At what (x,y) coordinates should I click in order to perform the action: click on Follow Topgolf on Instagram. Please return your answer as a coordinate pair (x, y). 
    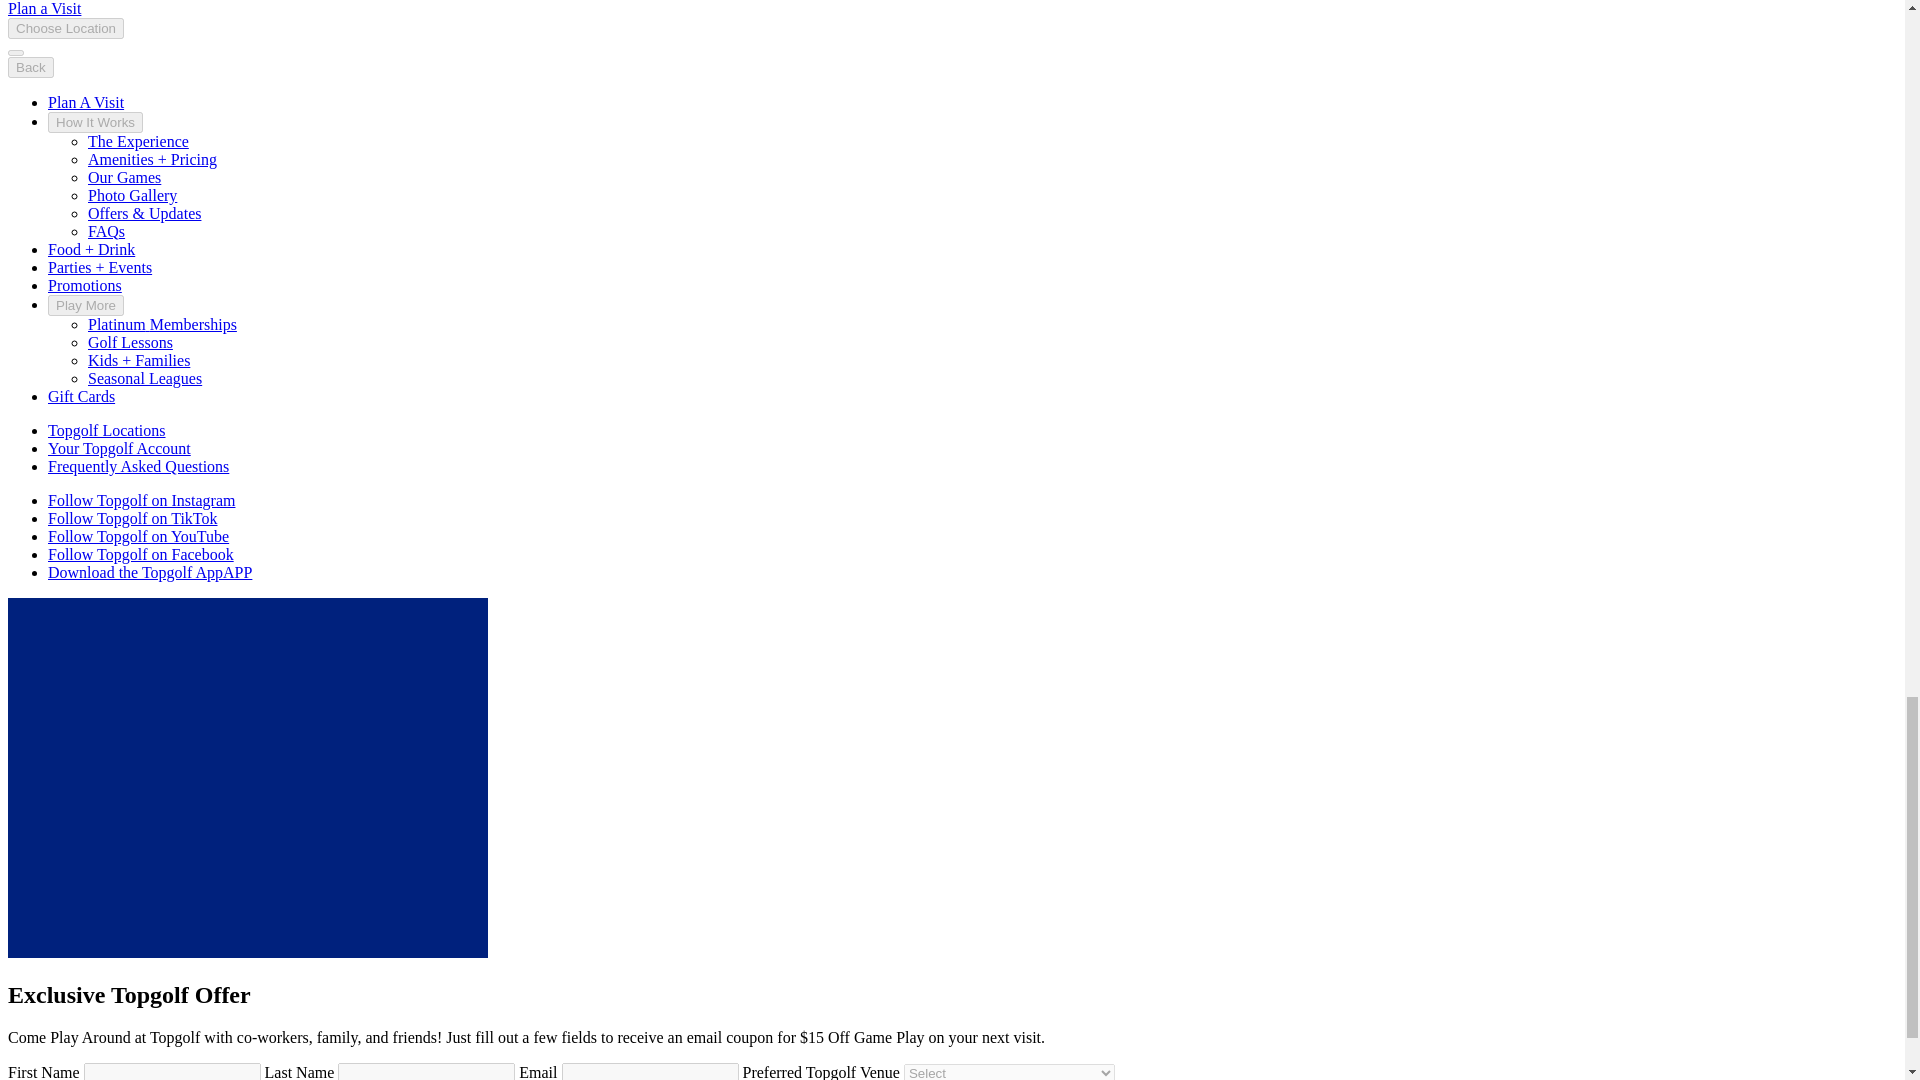
    Looking at the image, I should click on (141, 500).